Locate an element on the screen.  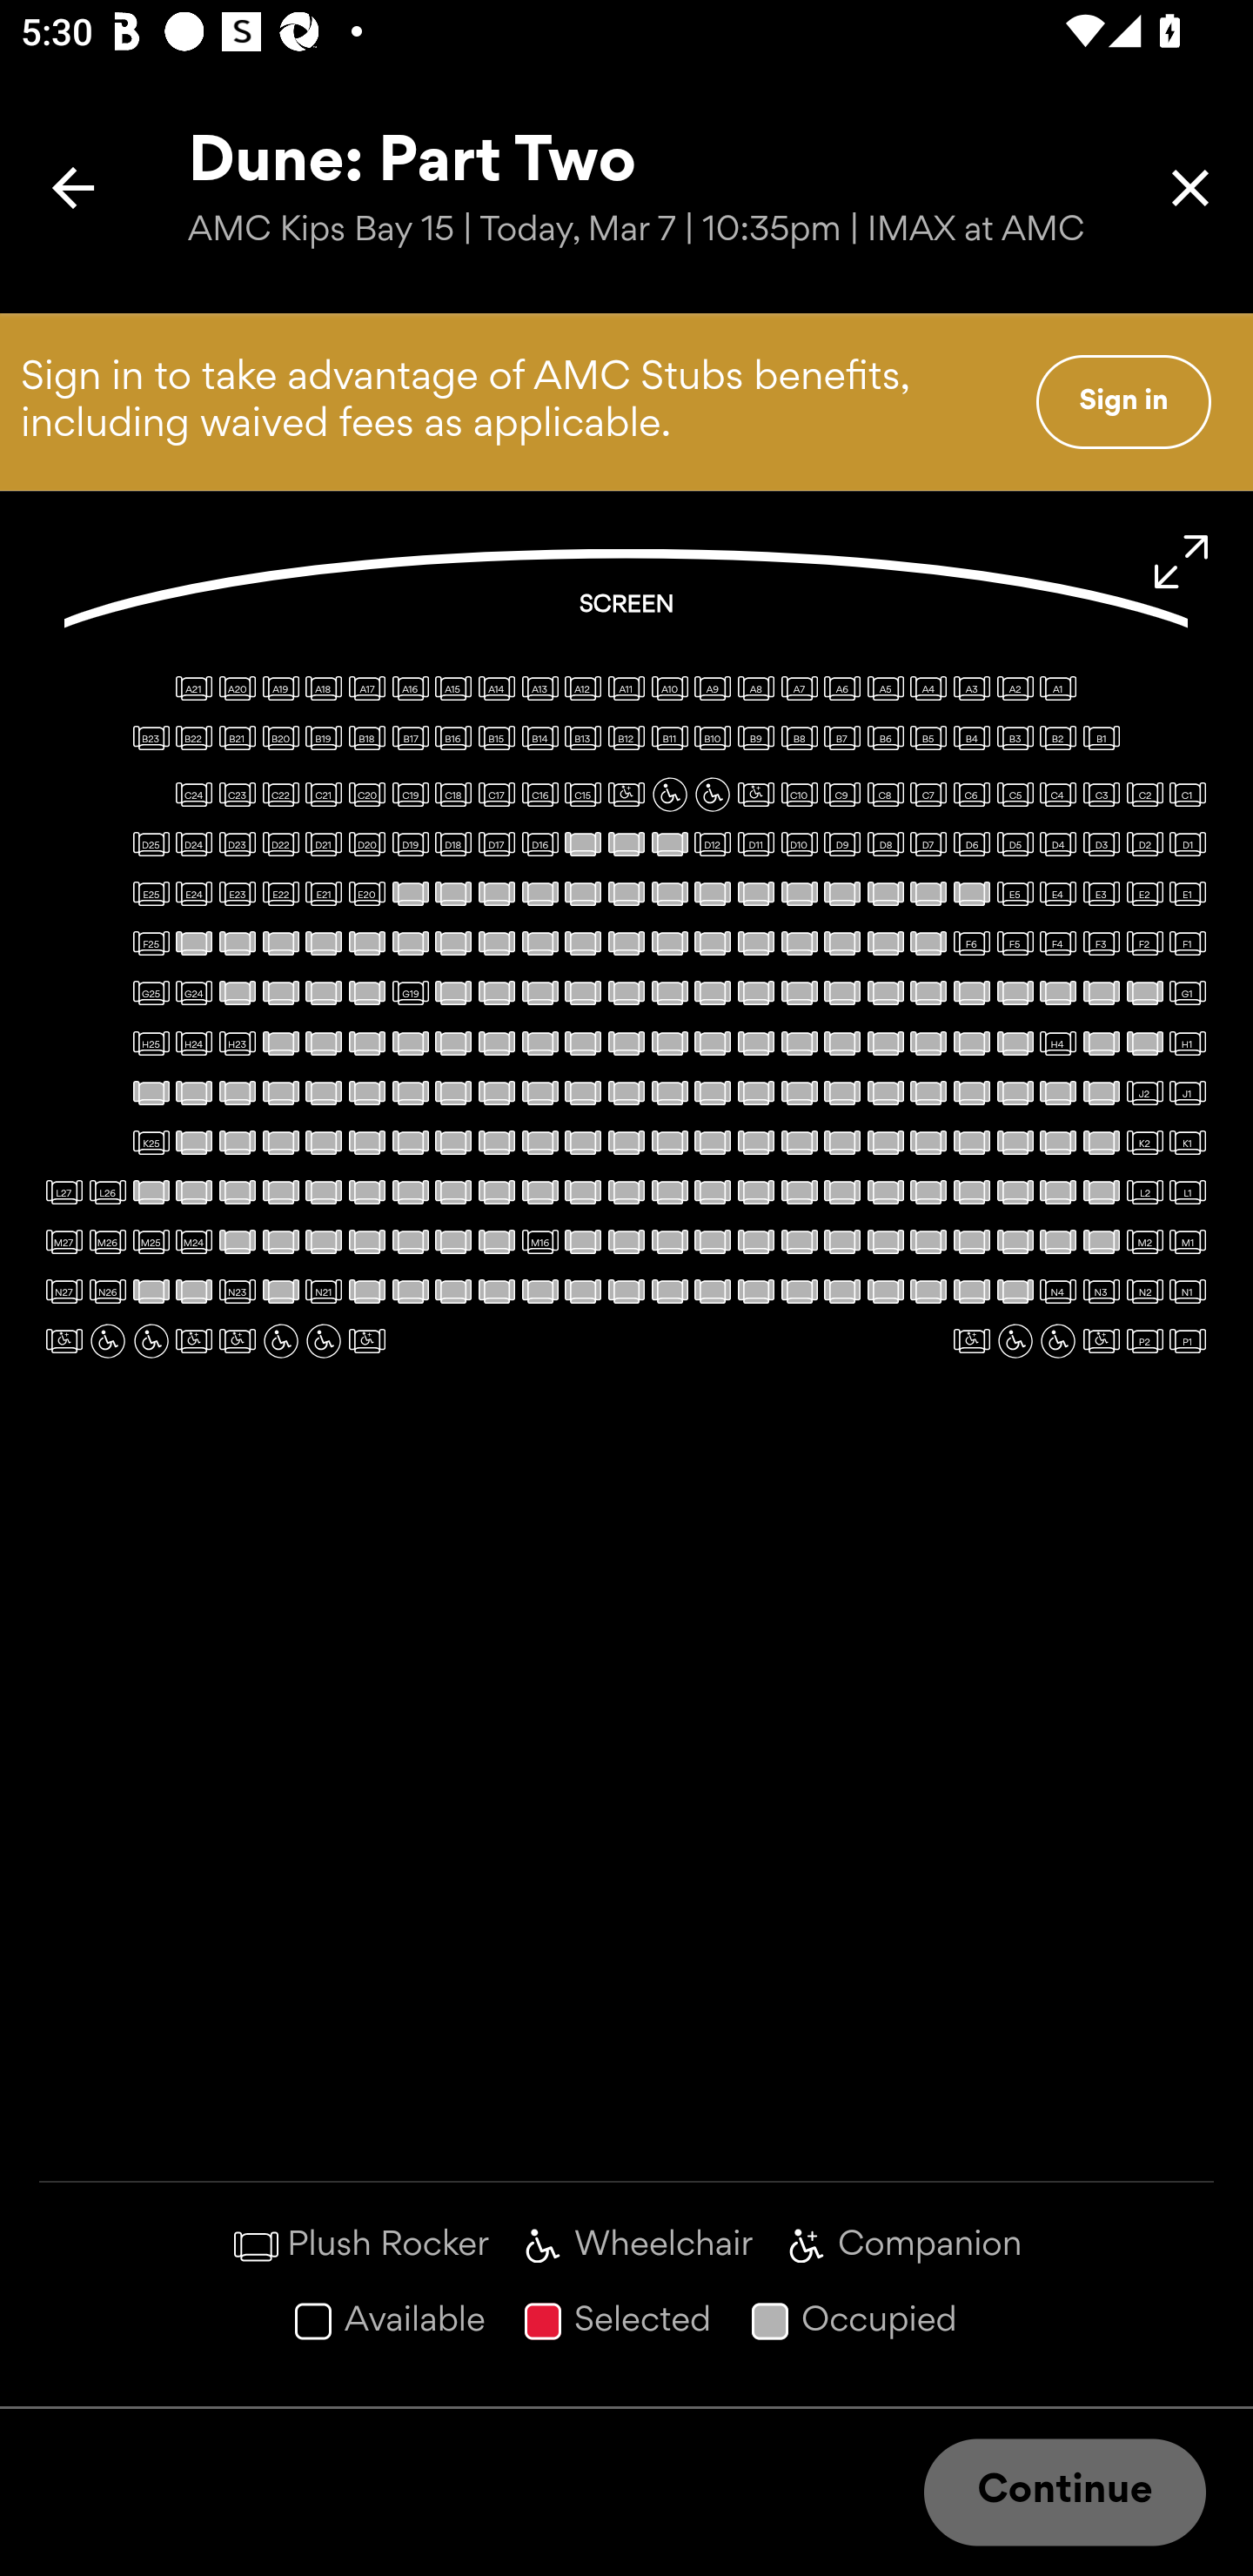
D4, Regular seat, available is located at coordinates (1058, 843).